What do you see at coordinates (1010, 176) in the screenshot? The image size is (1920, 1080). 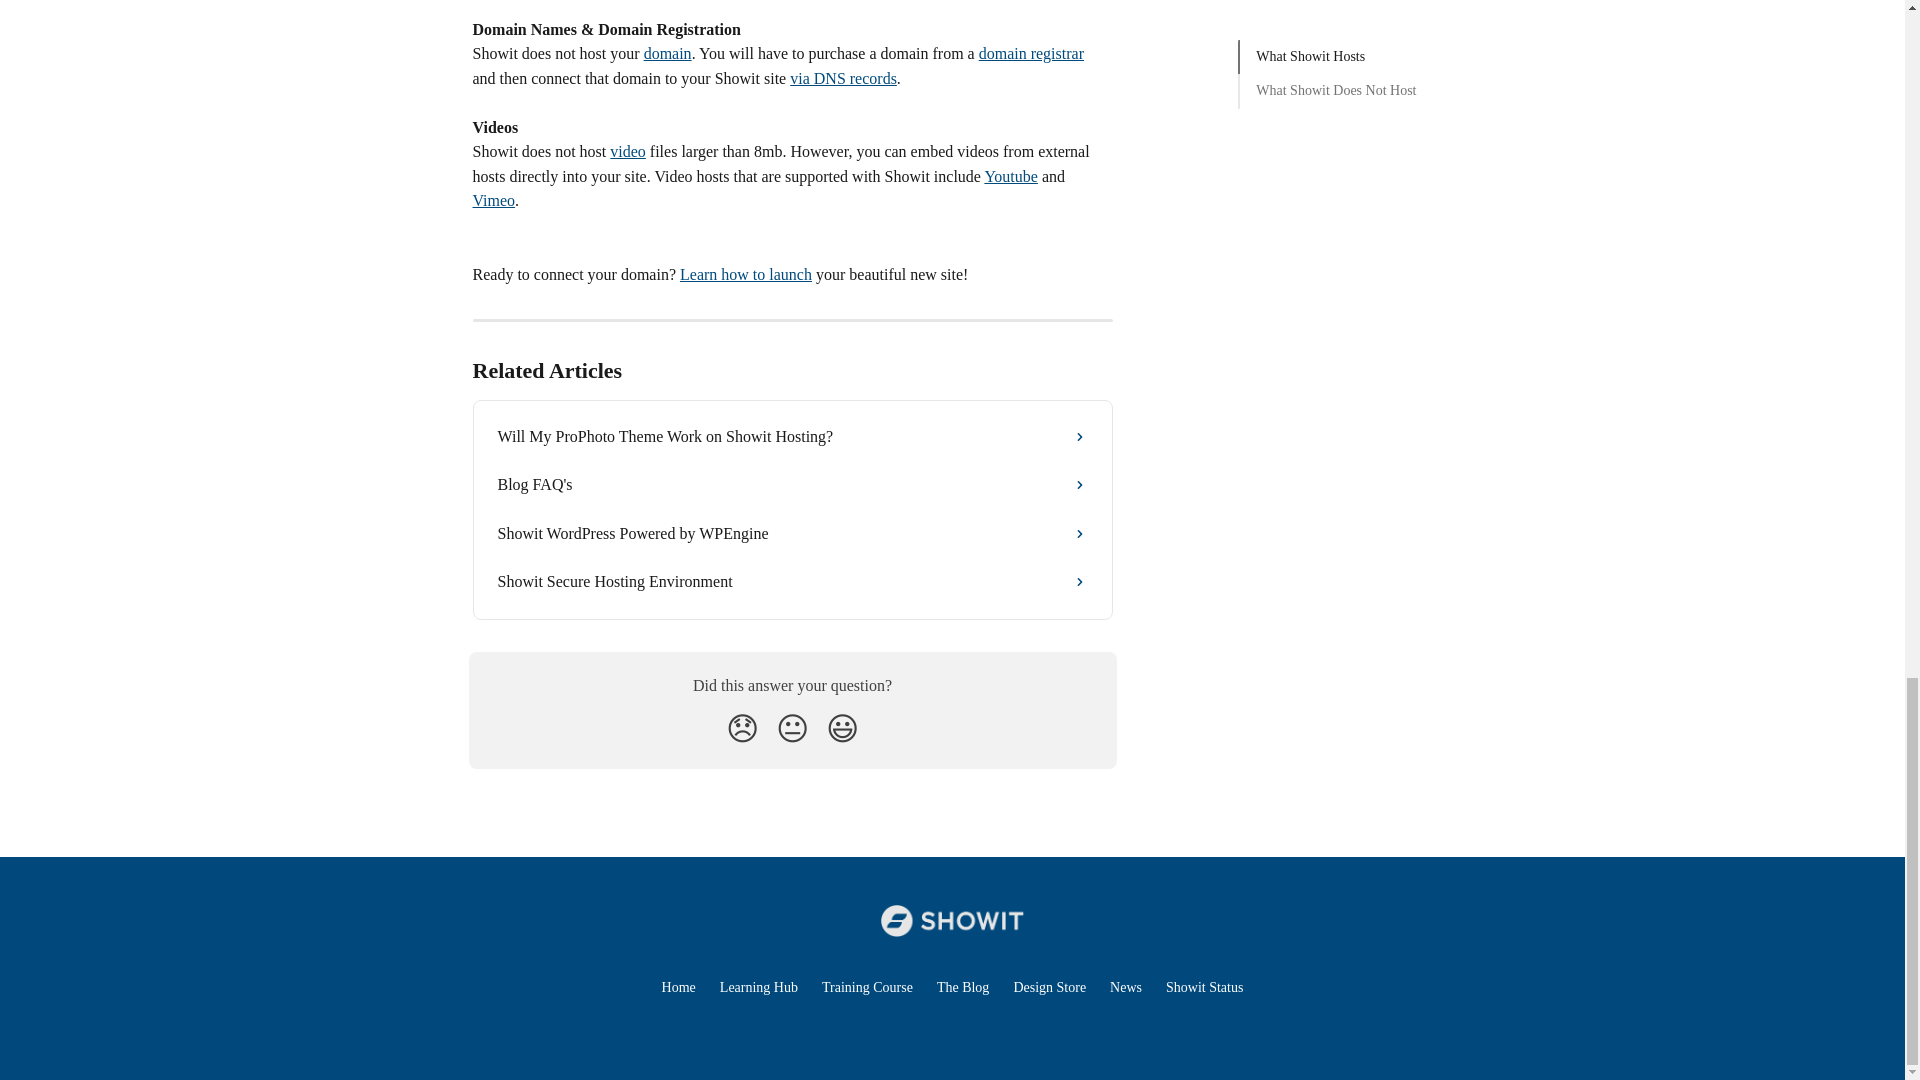 I see `Youtube` at bounding box center [1010, 176].